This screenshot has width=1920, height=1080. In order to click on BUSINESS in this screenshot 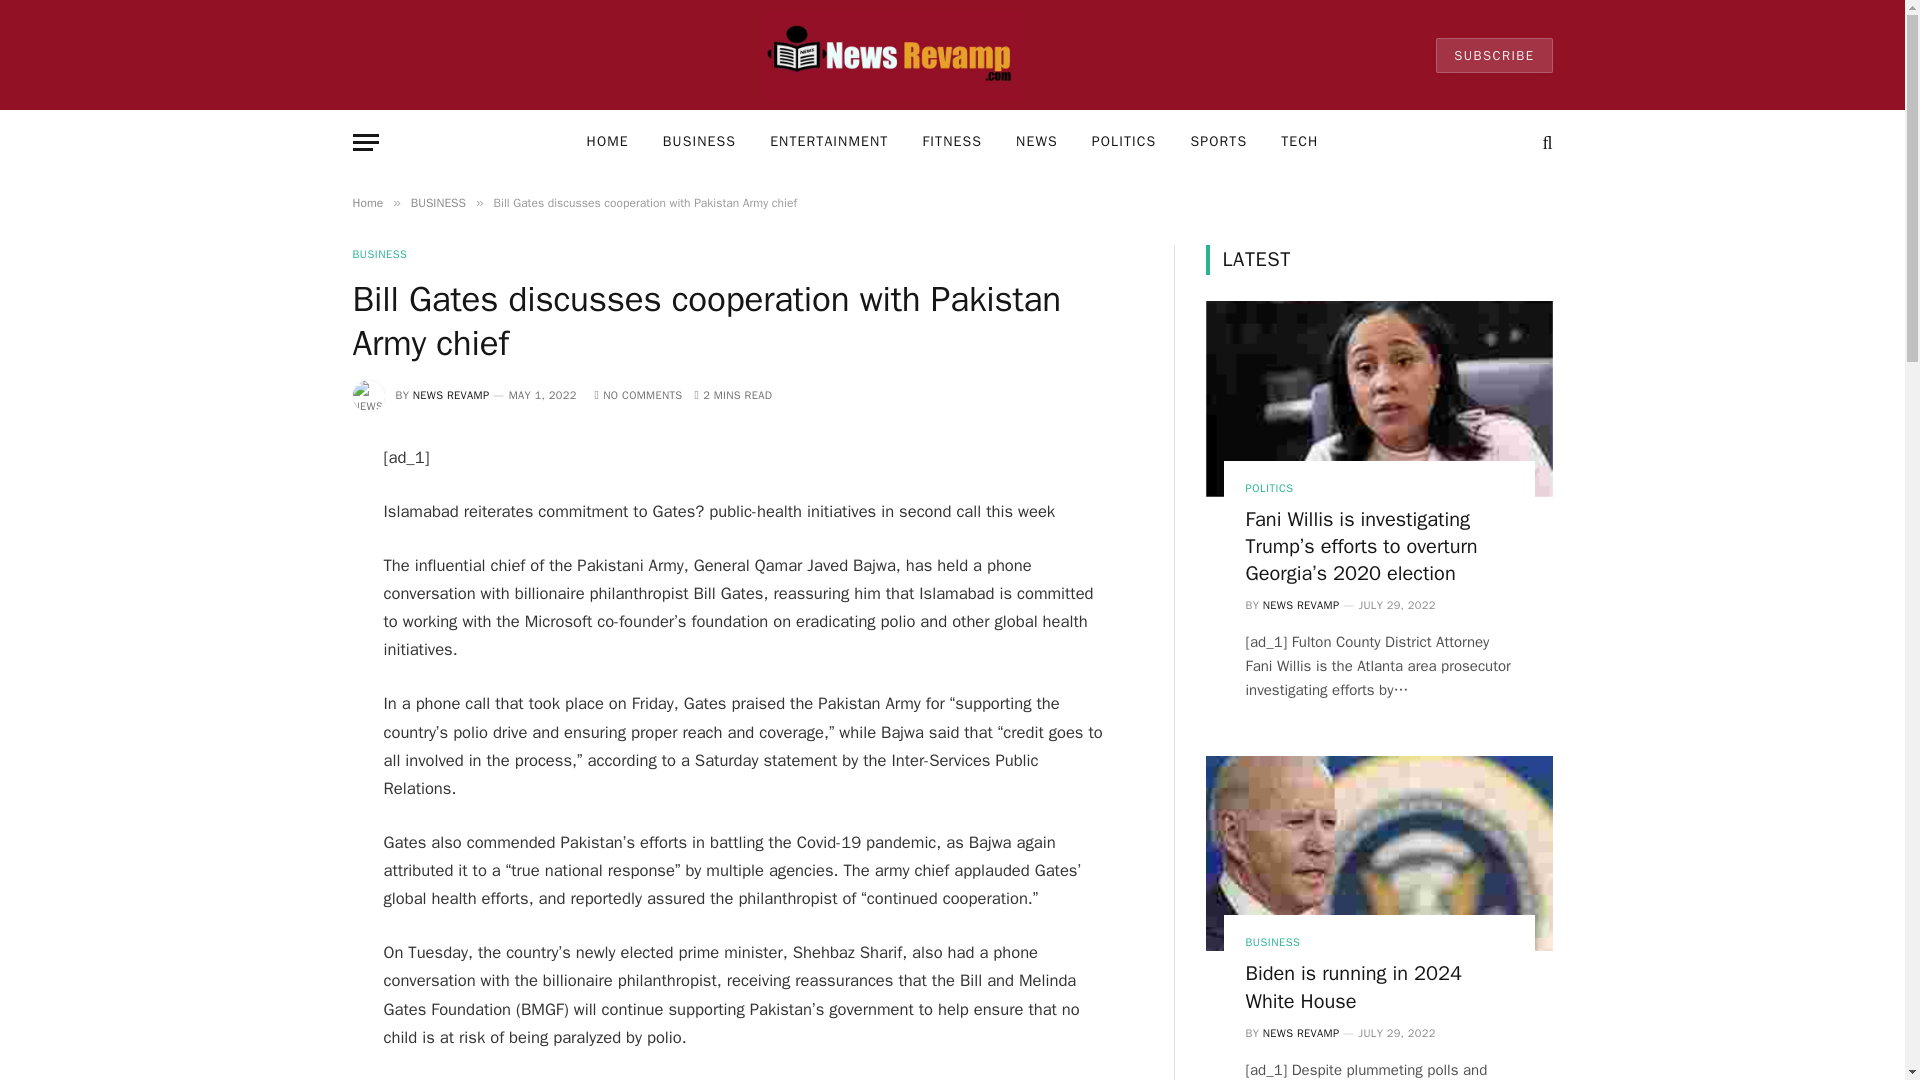, I will do `click(438, 202)`.